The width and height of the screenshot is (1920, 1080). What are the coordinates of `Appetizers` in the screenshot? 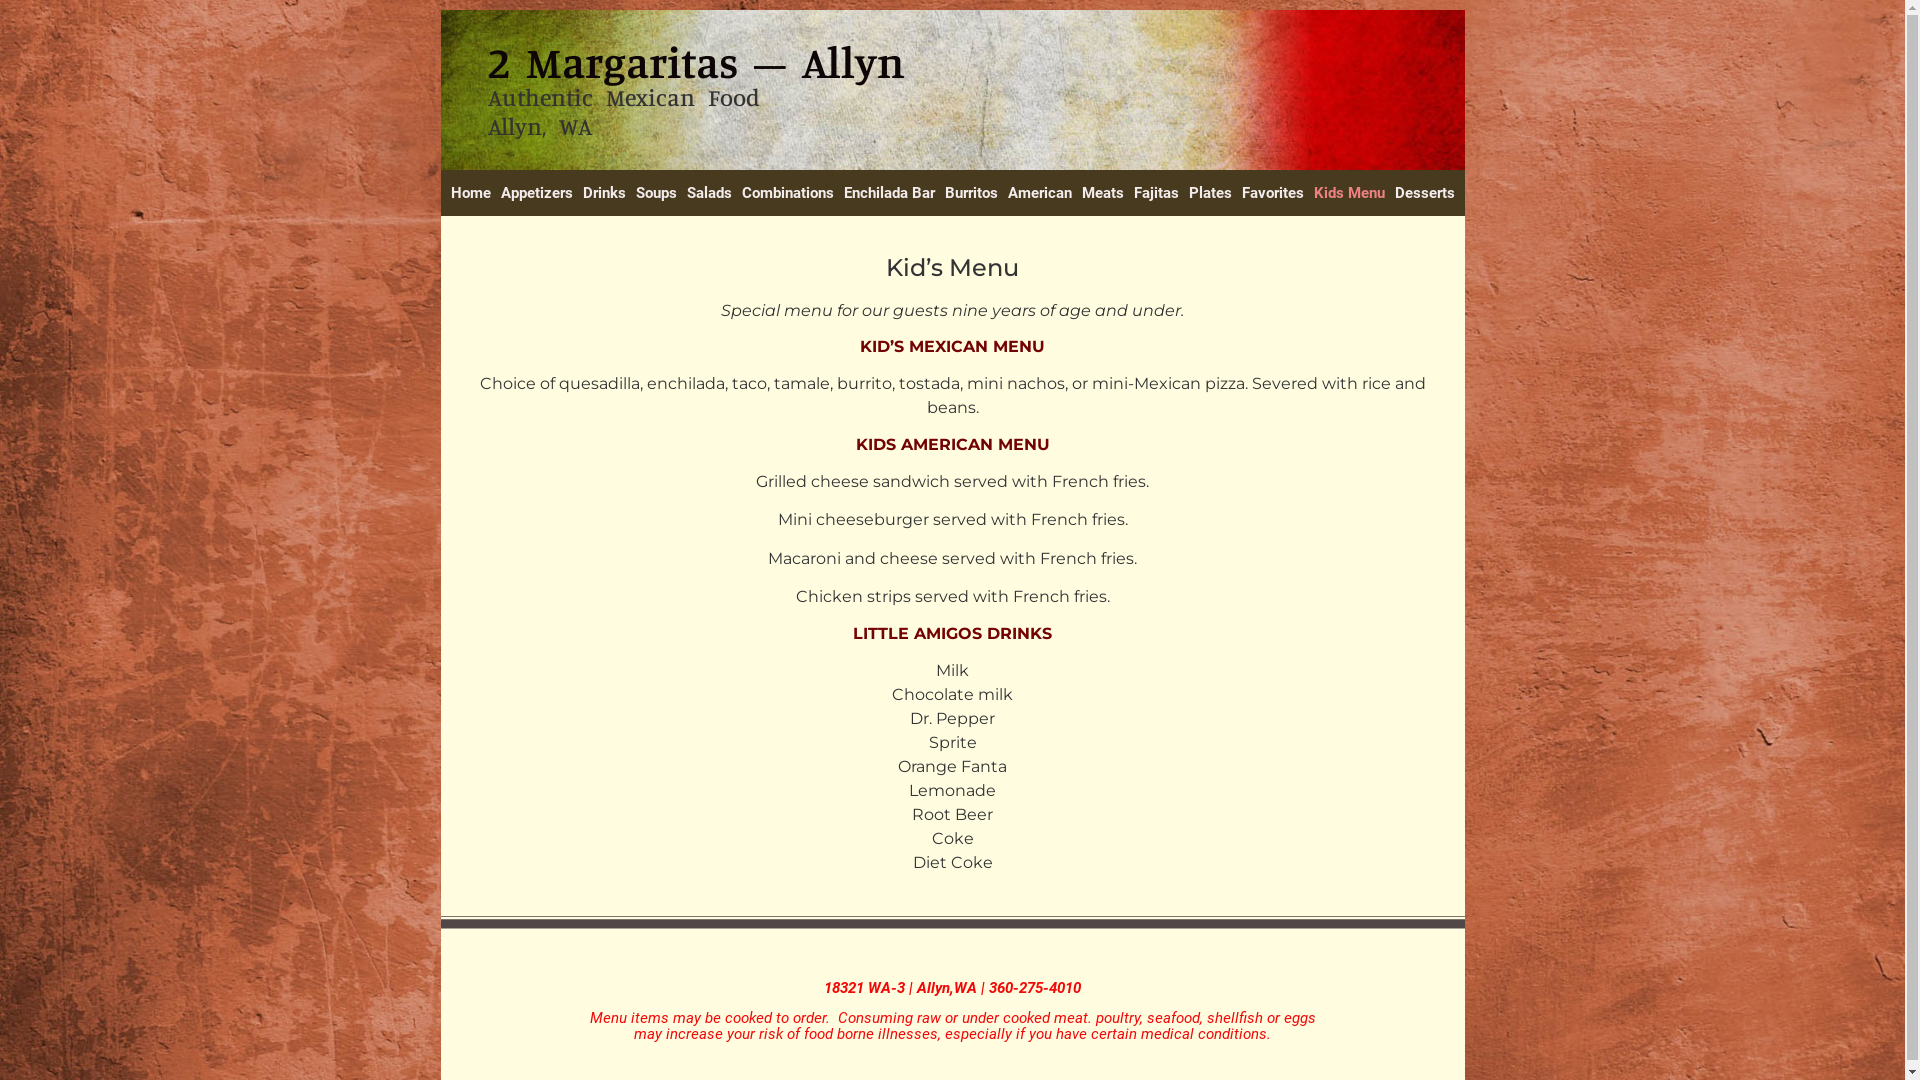 It's located at (537, 193).